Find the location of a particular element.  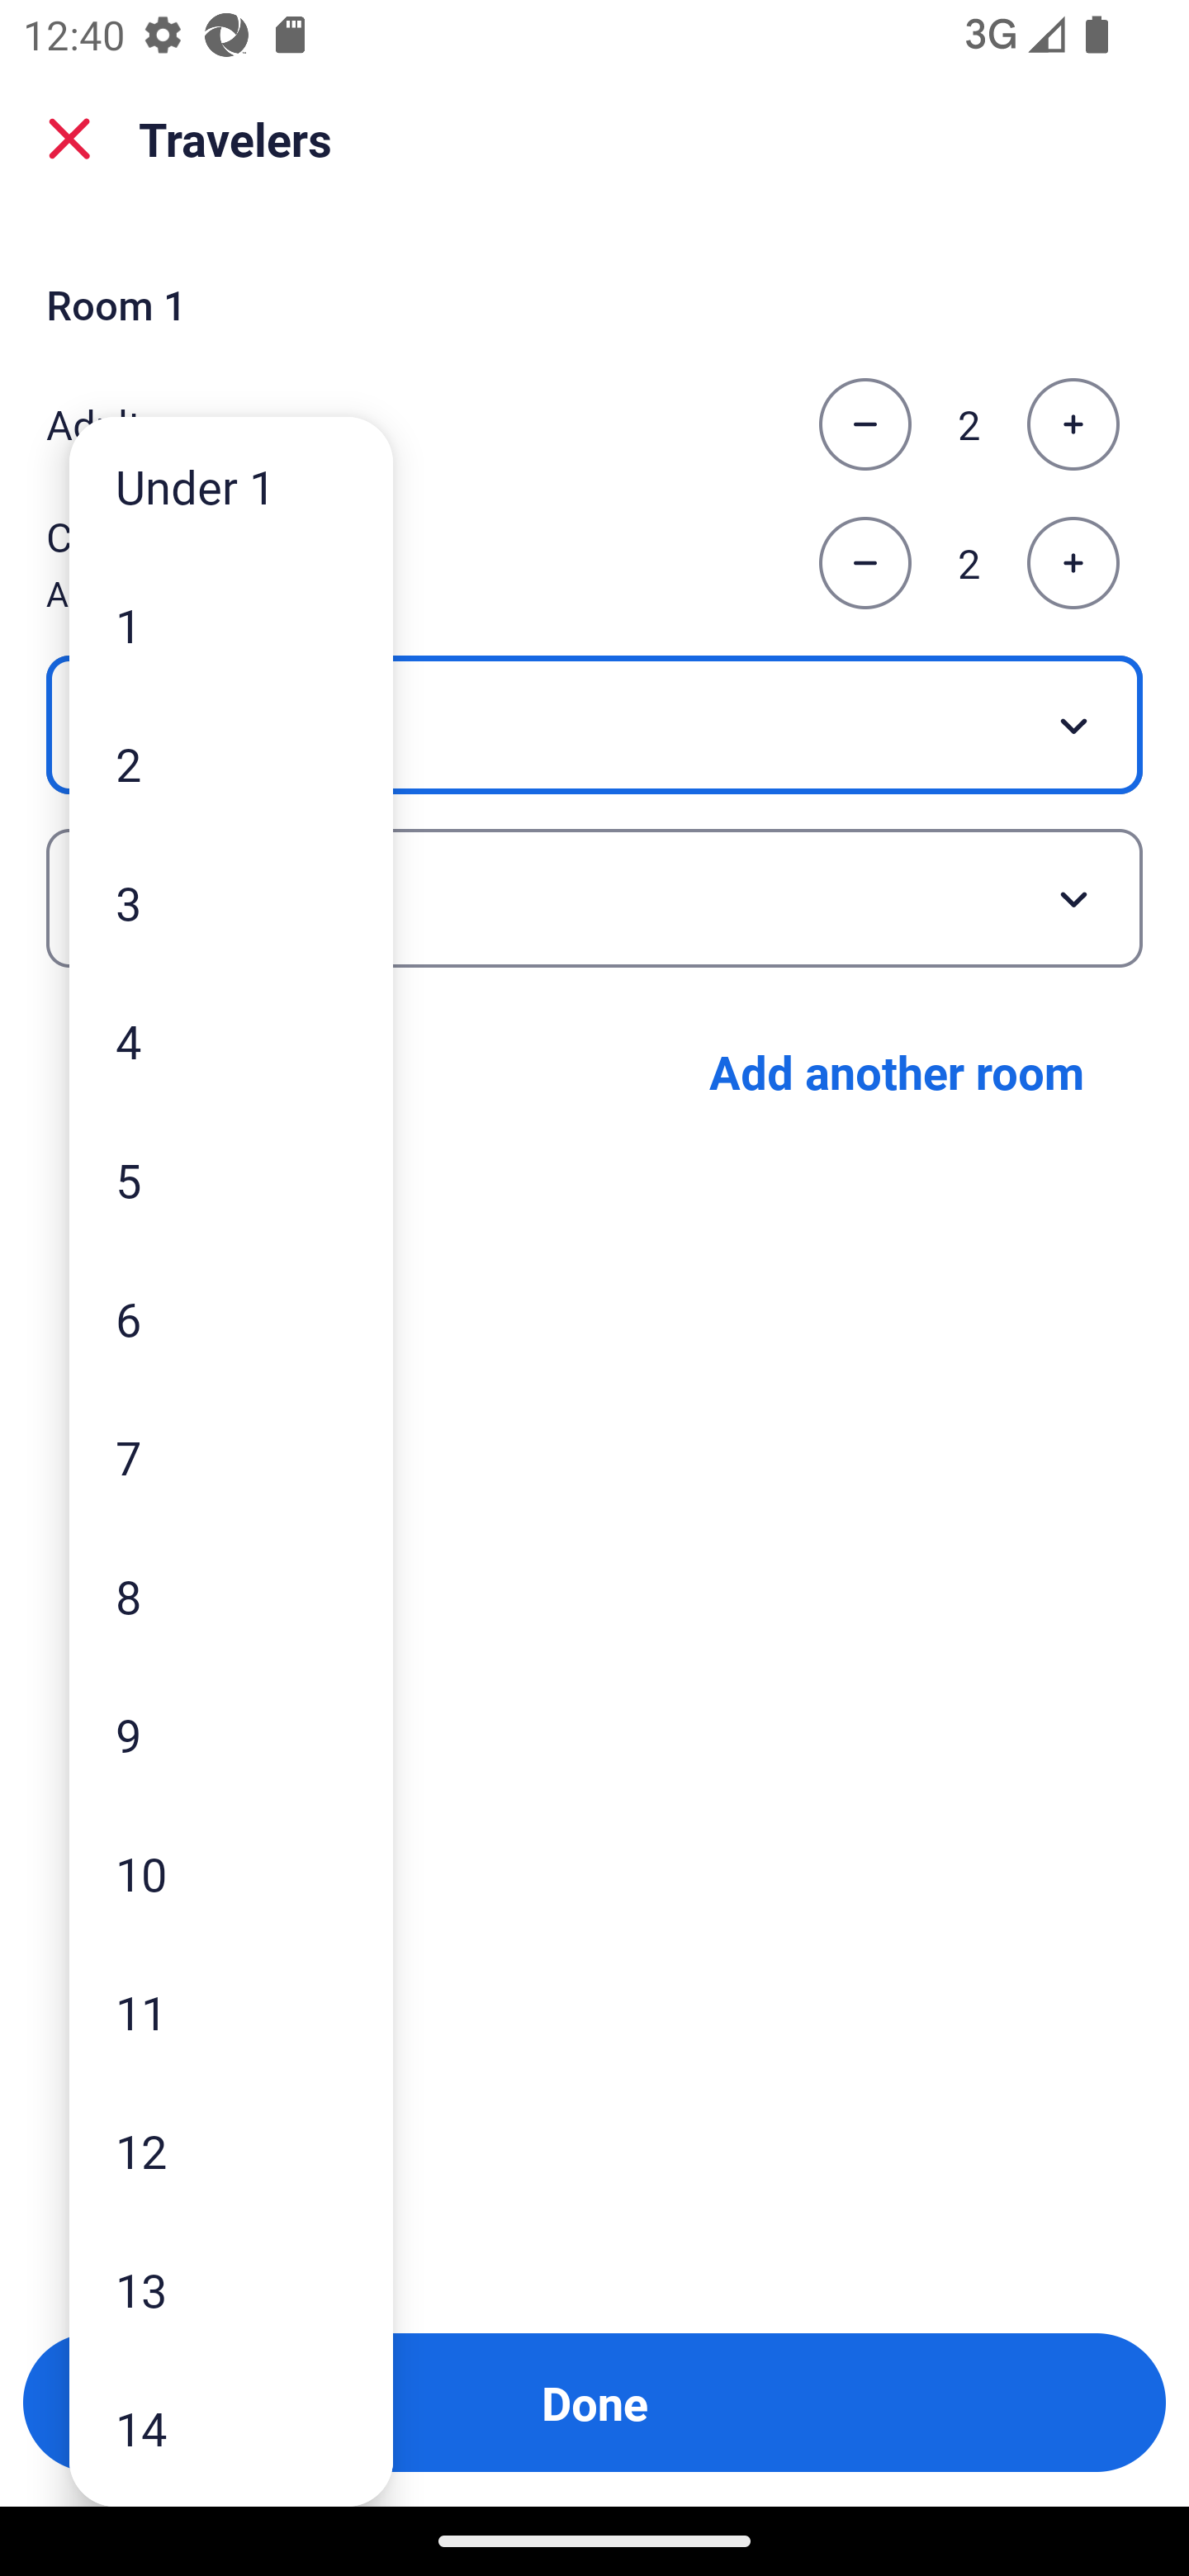

13 is located at coordinates (231, 2290).